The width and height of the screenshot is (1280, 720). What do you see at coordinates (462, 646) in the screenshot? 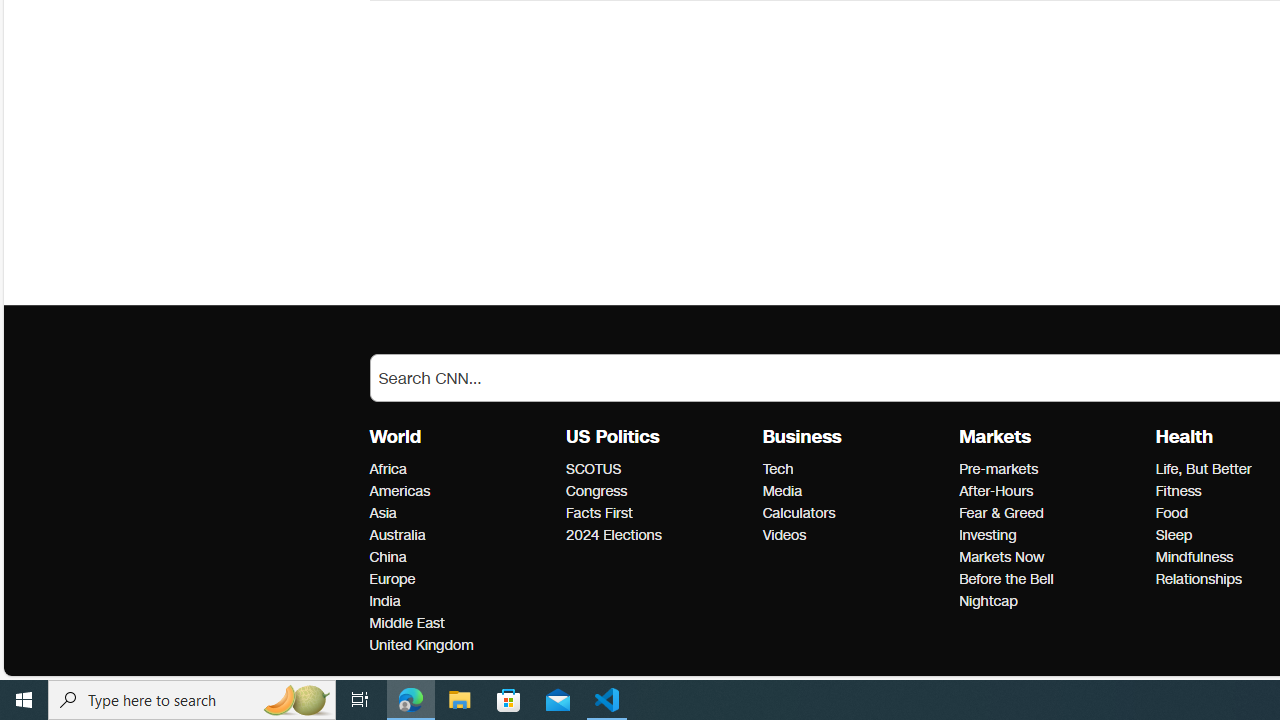
I see `United Kingdom` at bounding box center [462, 646].